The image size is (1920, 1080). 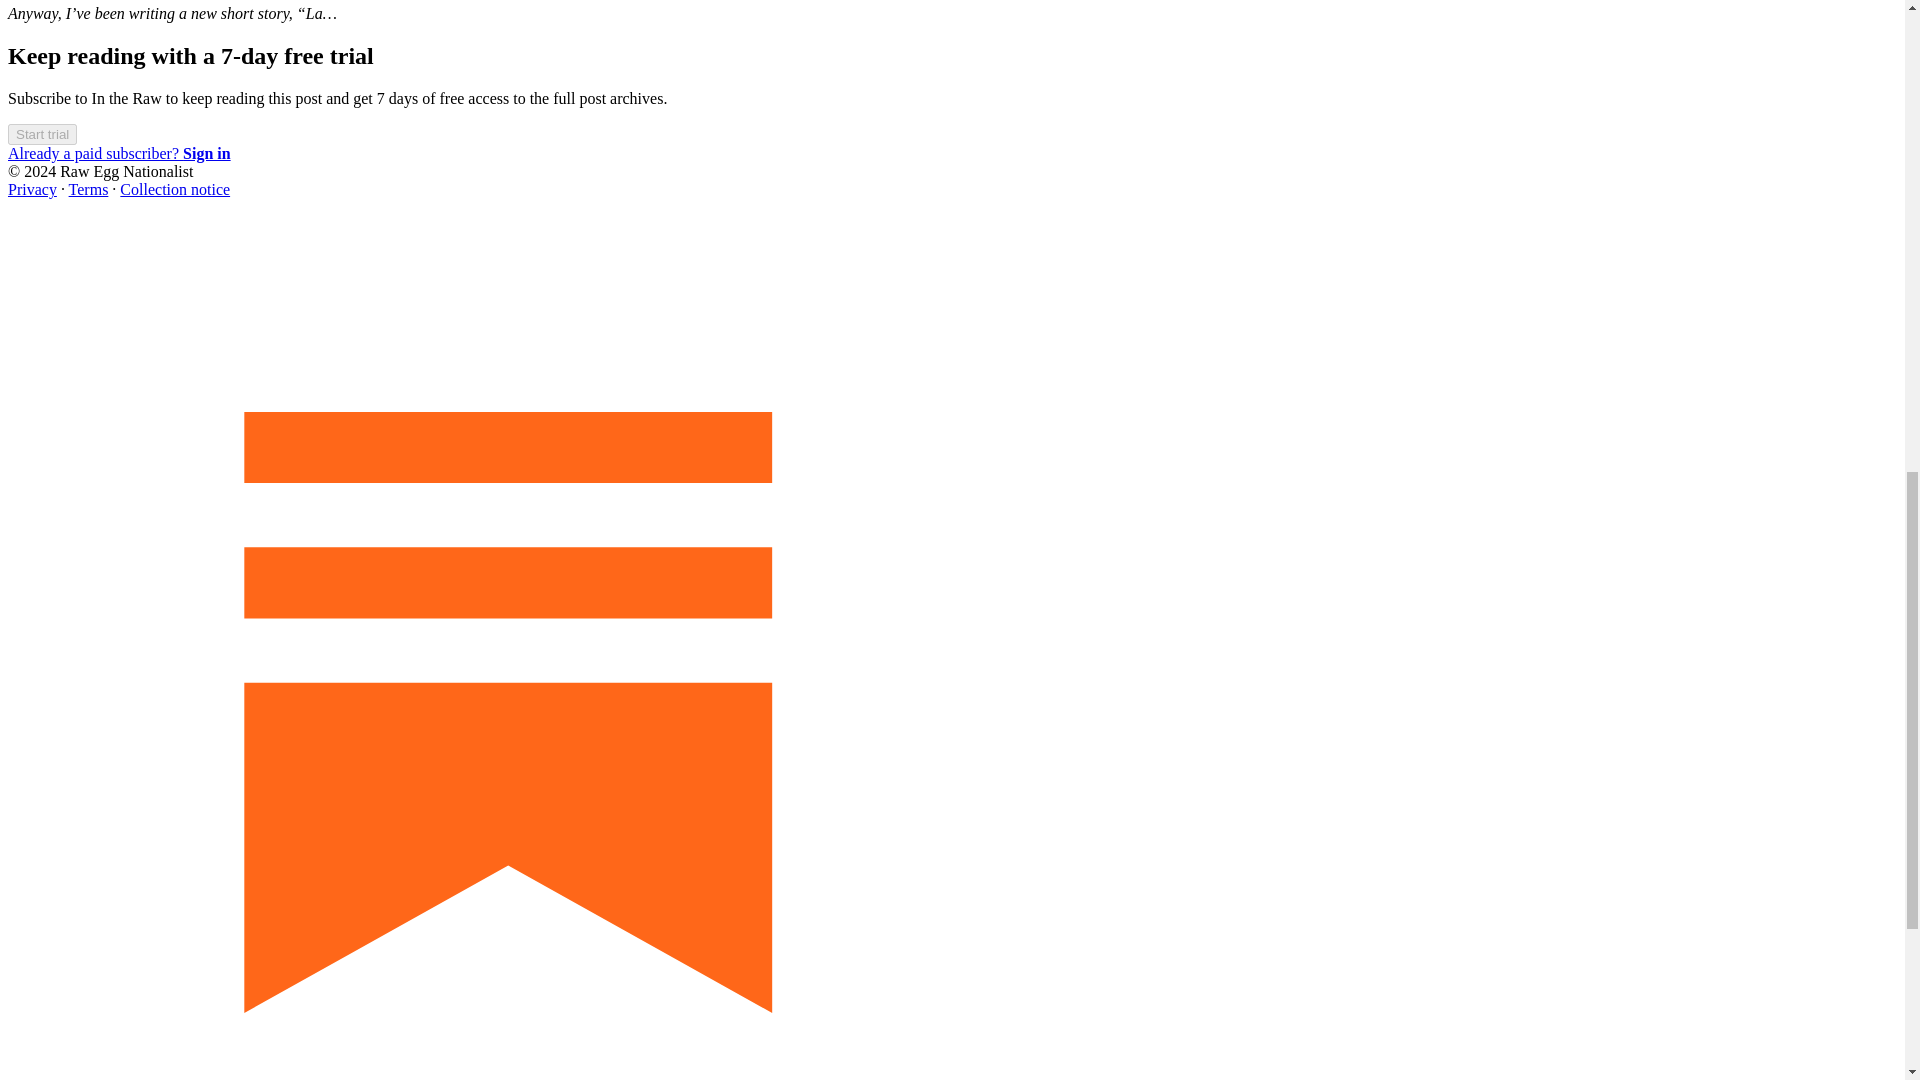 What do you see at coordinates (32, 189) in the screenshot?
I see `Privacy` at bounding box center [32, 189].